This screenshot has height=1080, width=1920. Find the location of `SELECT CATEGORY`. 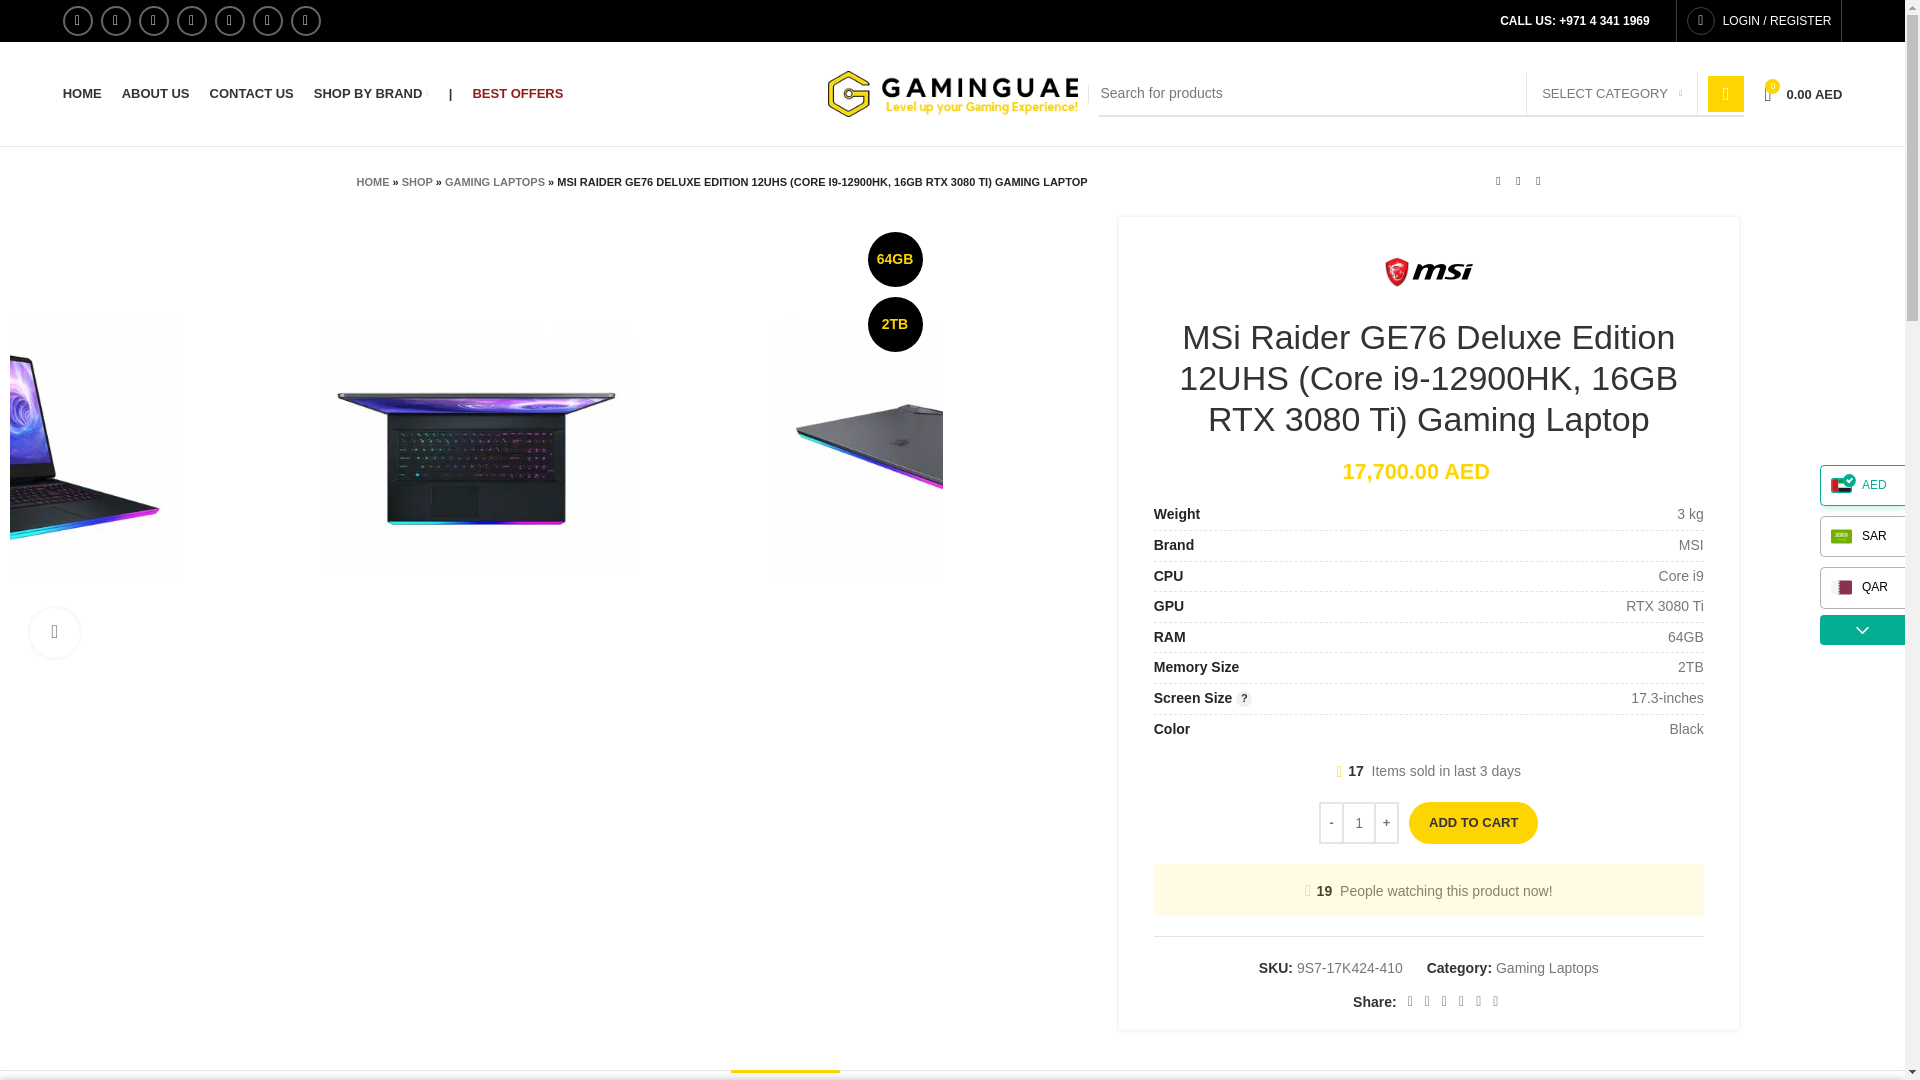

SELECT CATEGORY is located at coordinates (1612, 94).